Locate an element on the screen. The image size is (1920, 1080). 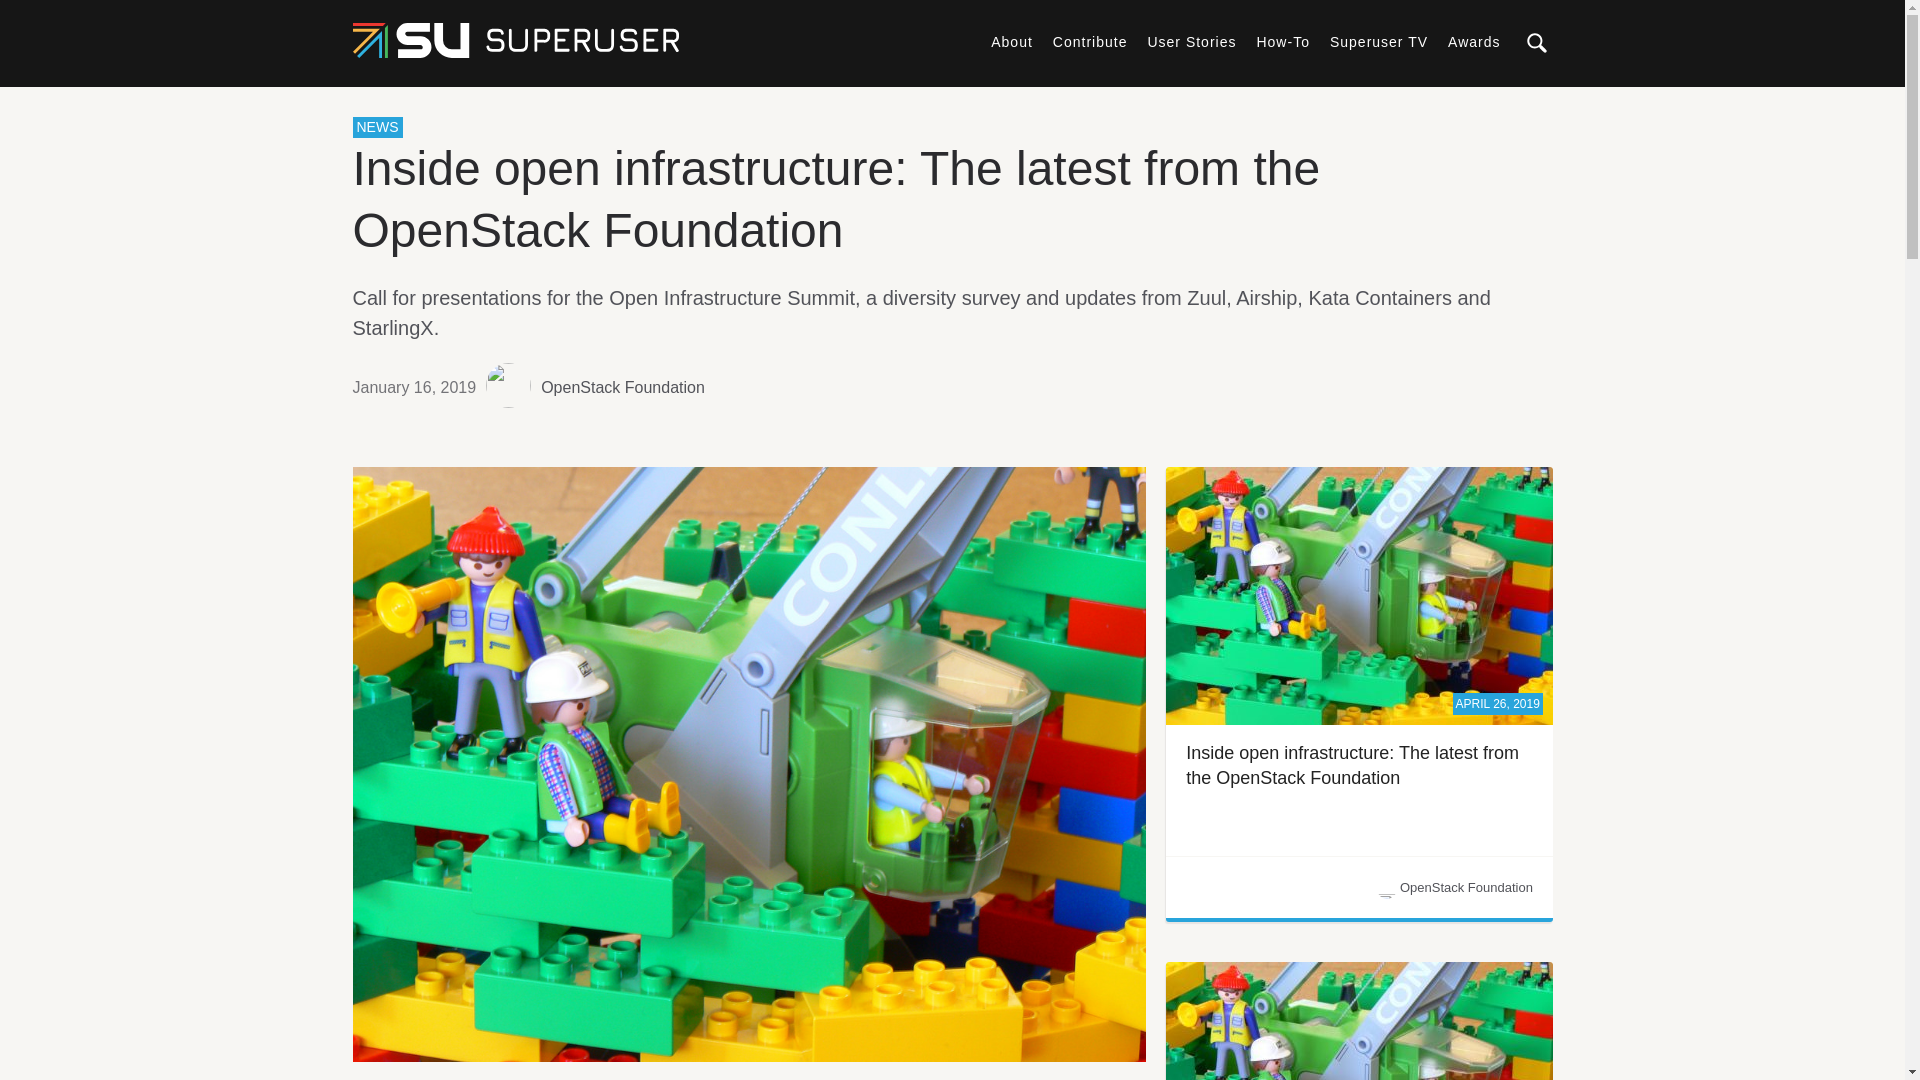
Search is located at coordinates (1835, 104).